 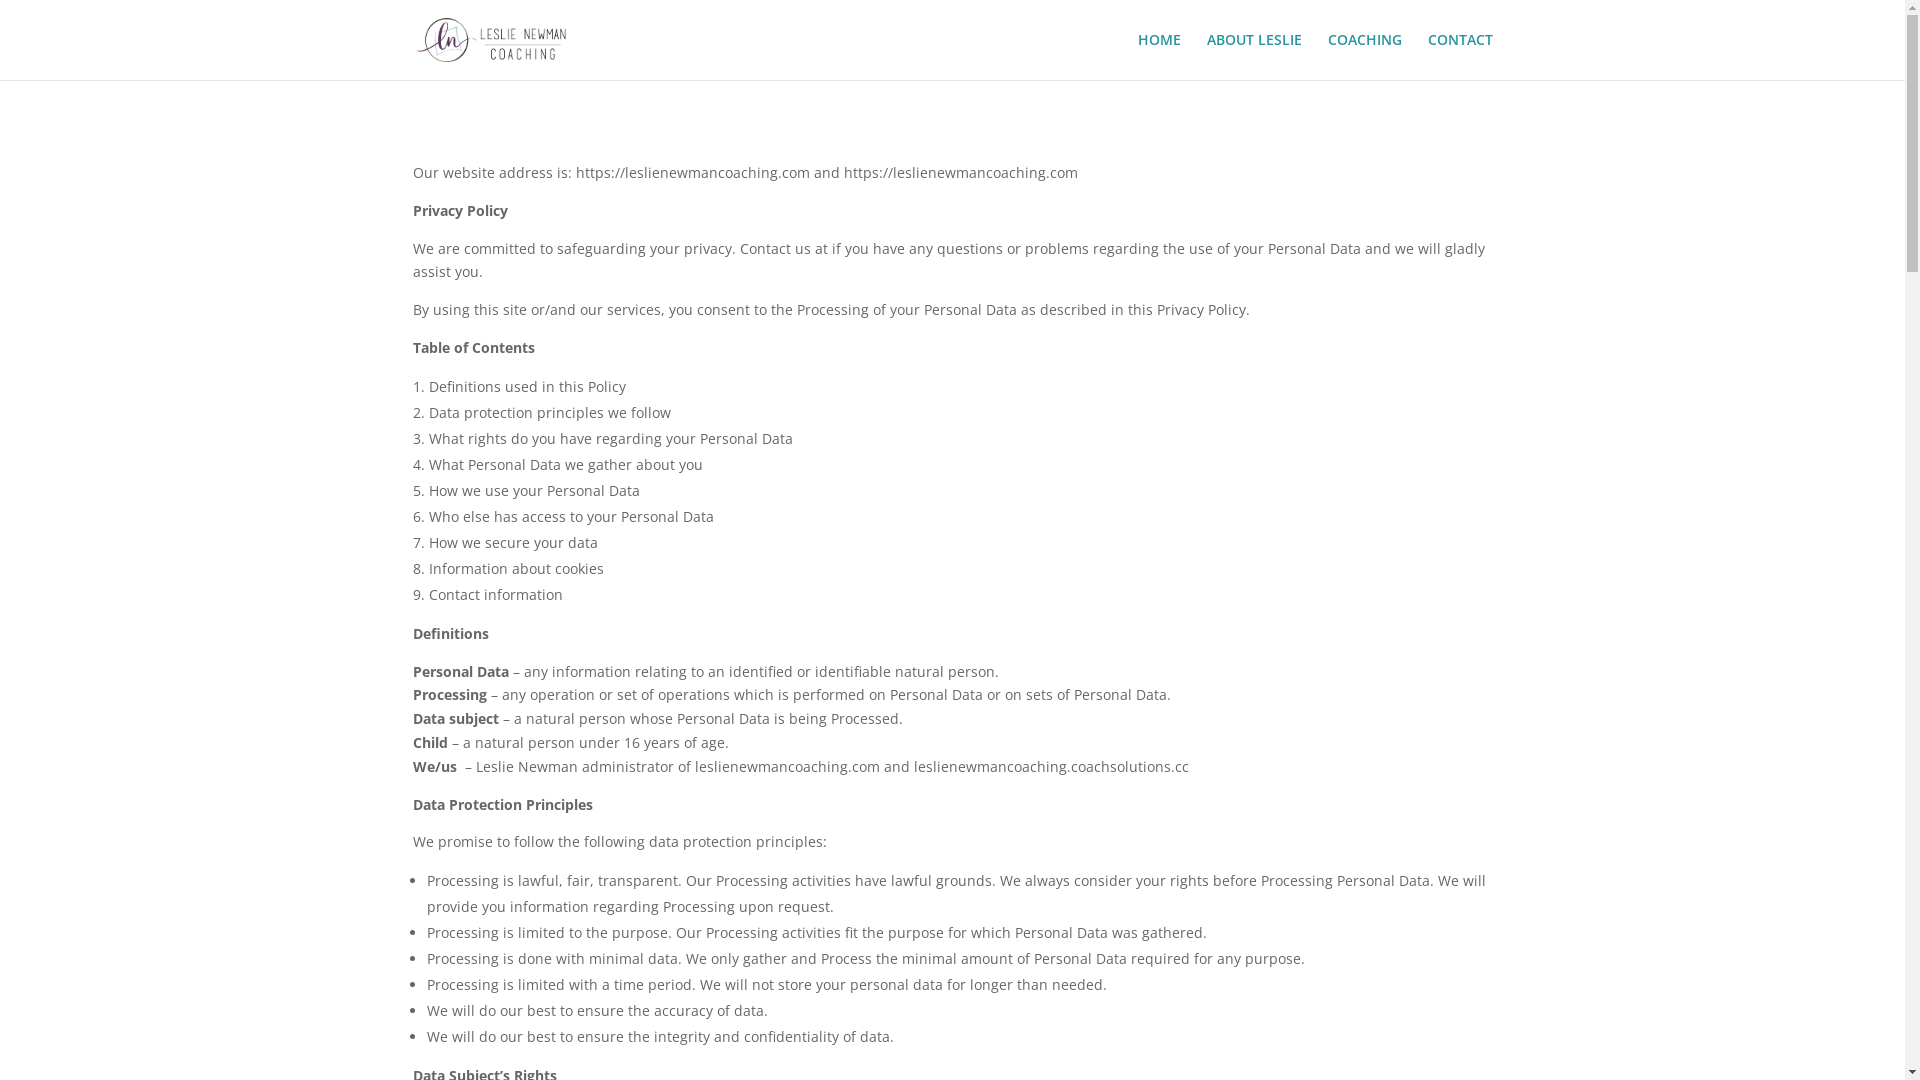 What do you see at coordinates (1254, 56) in the screenshot?
I see `ABOUT LESLIE` at bounding box center [1254, 56].